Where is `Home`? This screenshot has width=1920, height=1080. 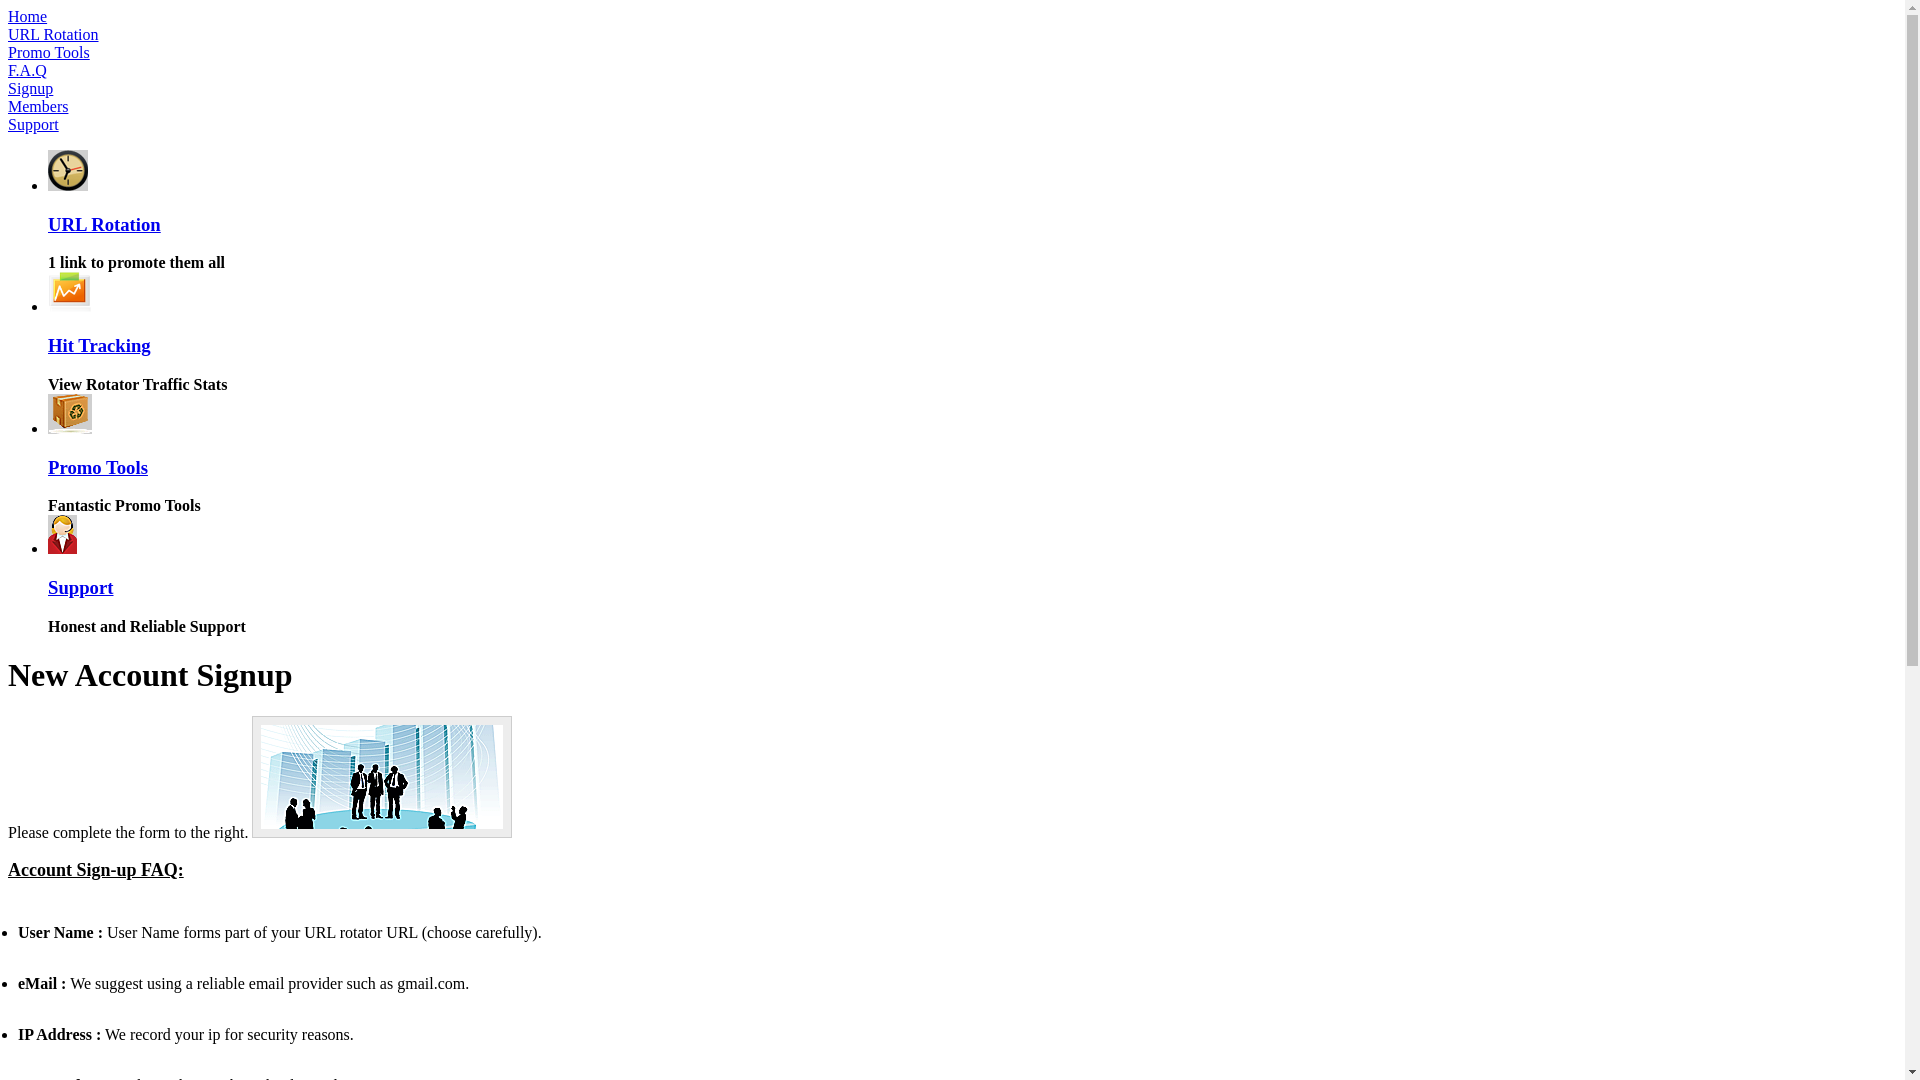
Home is located at coordinates (28, 16).